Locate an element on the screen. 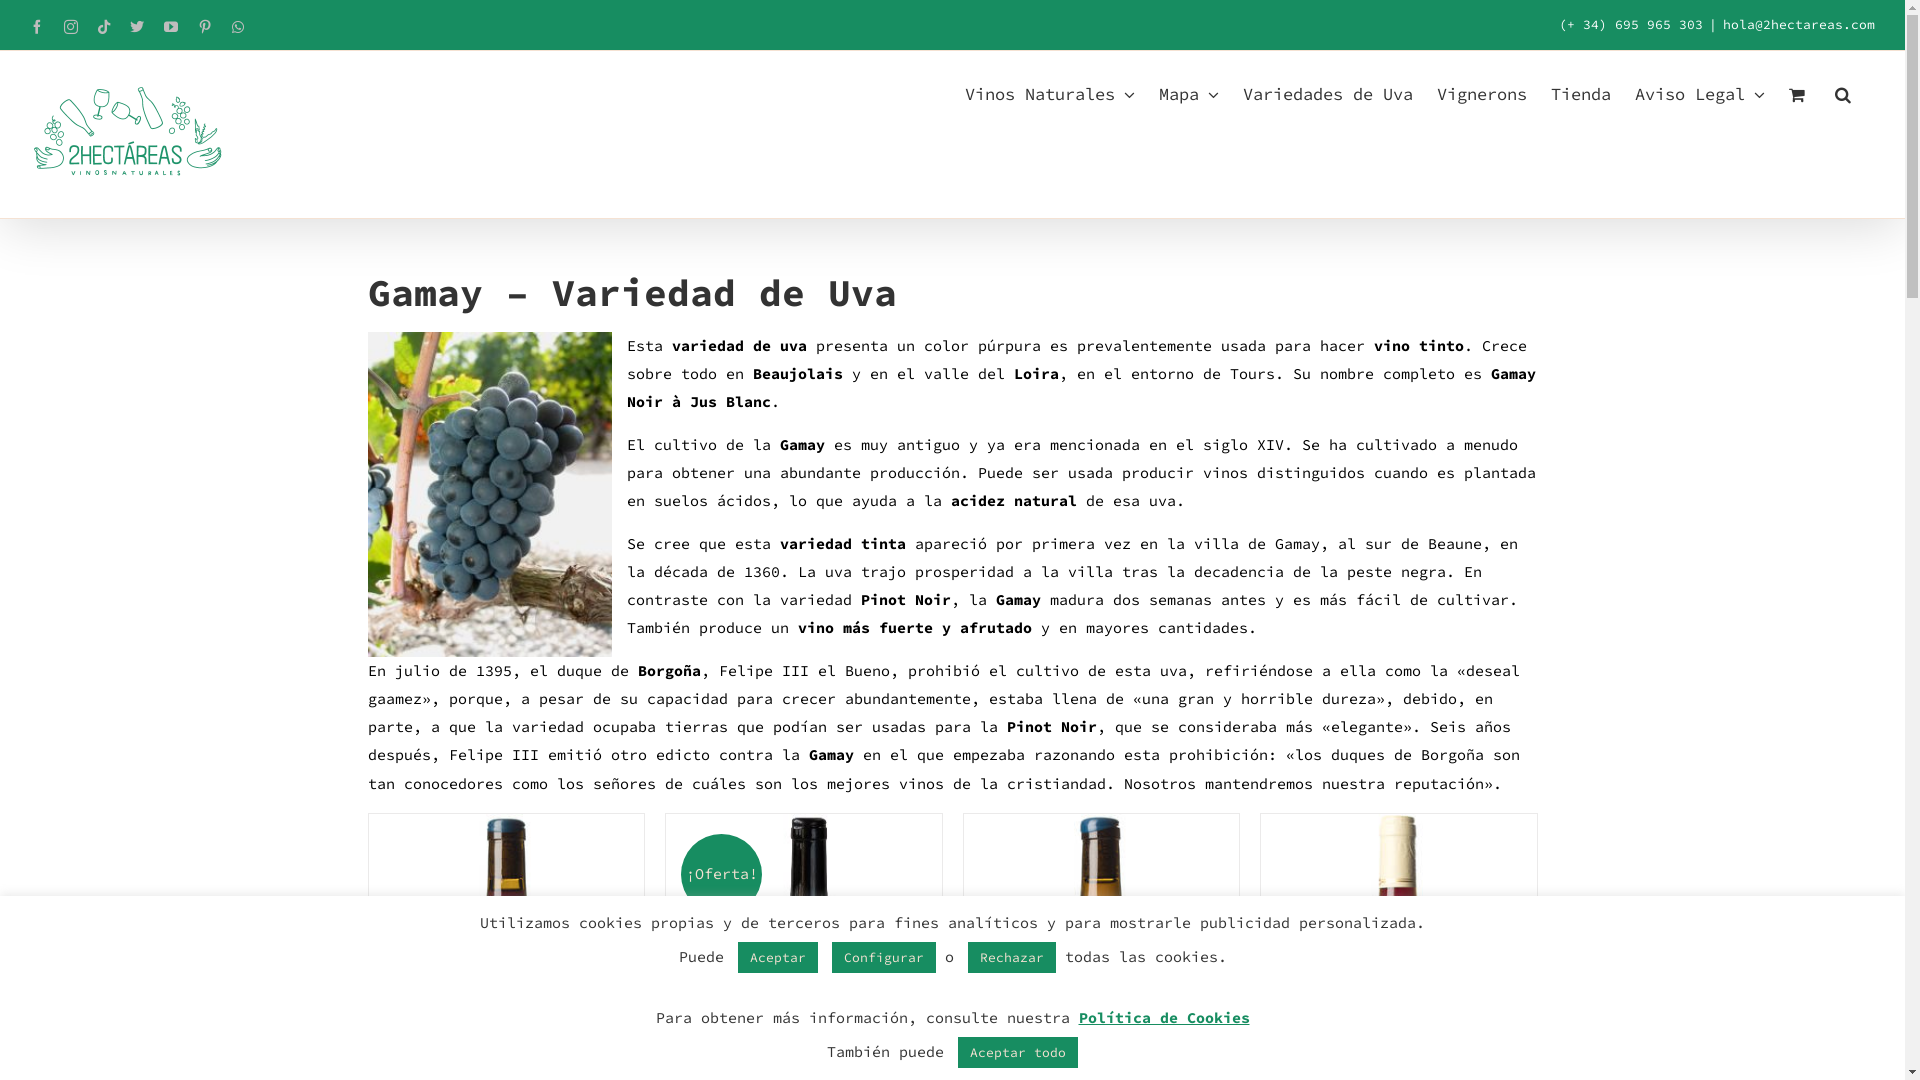 The height and width of the screenshot is (1080, 1920). Instagram is located at coordinates (71, 27).